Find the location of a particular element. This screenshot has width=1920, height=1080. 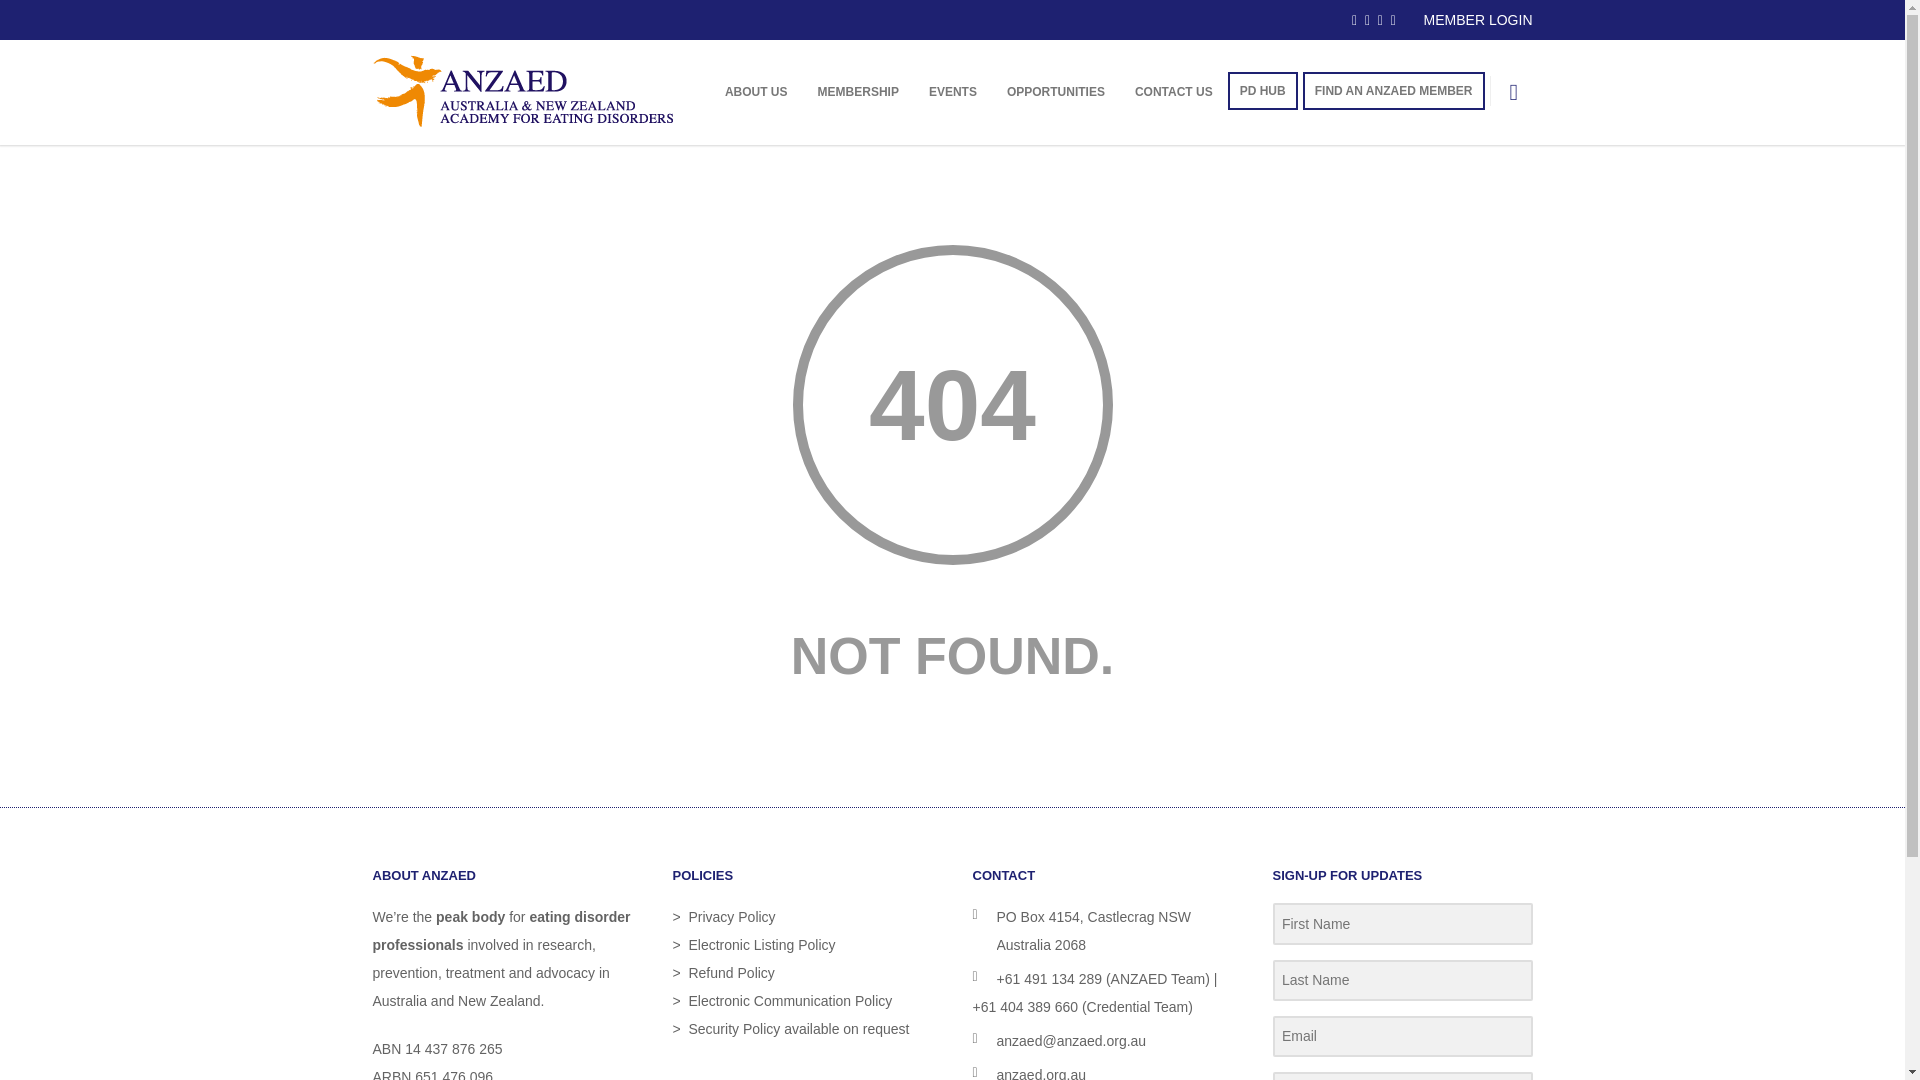

MEMBERSHIP is located at coordinates (858, 92).